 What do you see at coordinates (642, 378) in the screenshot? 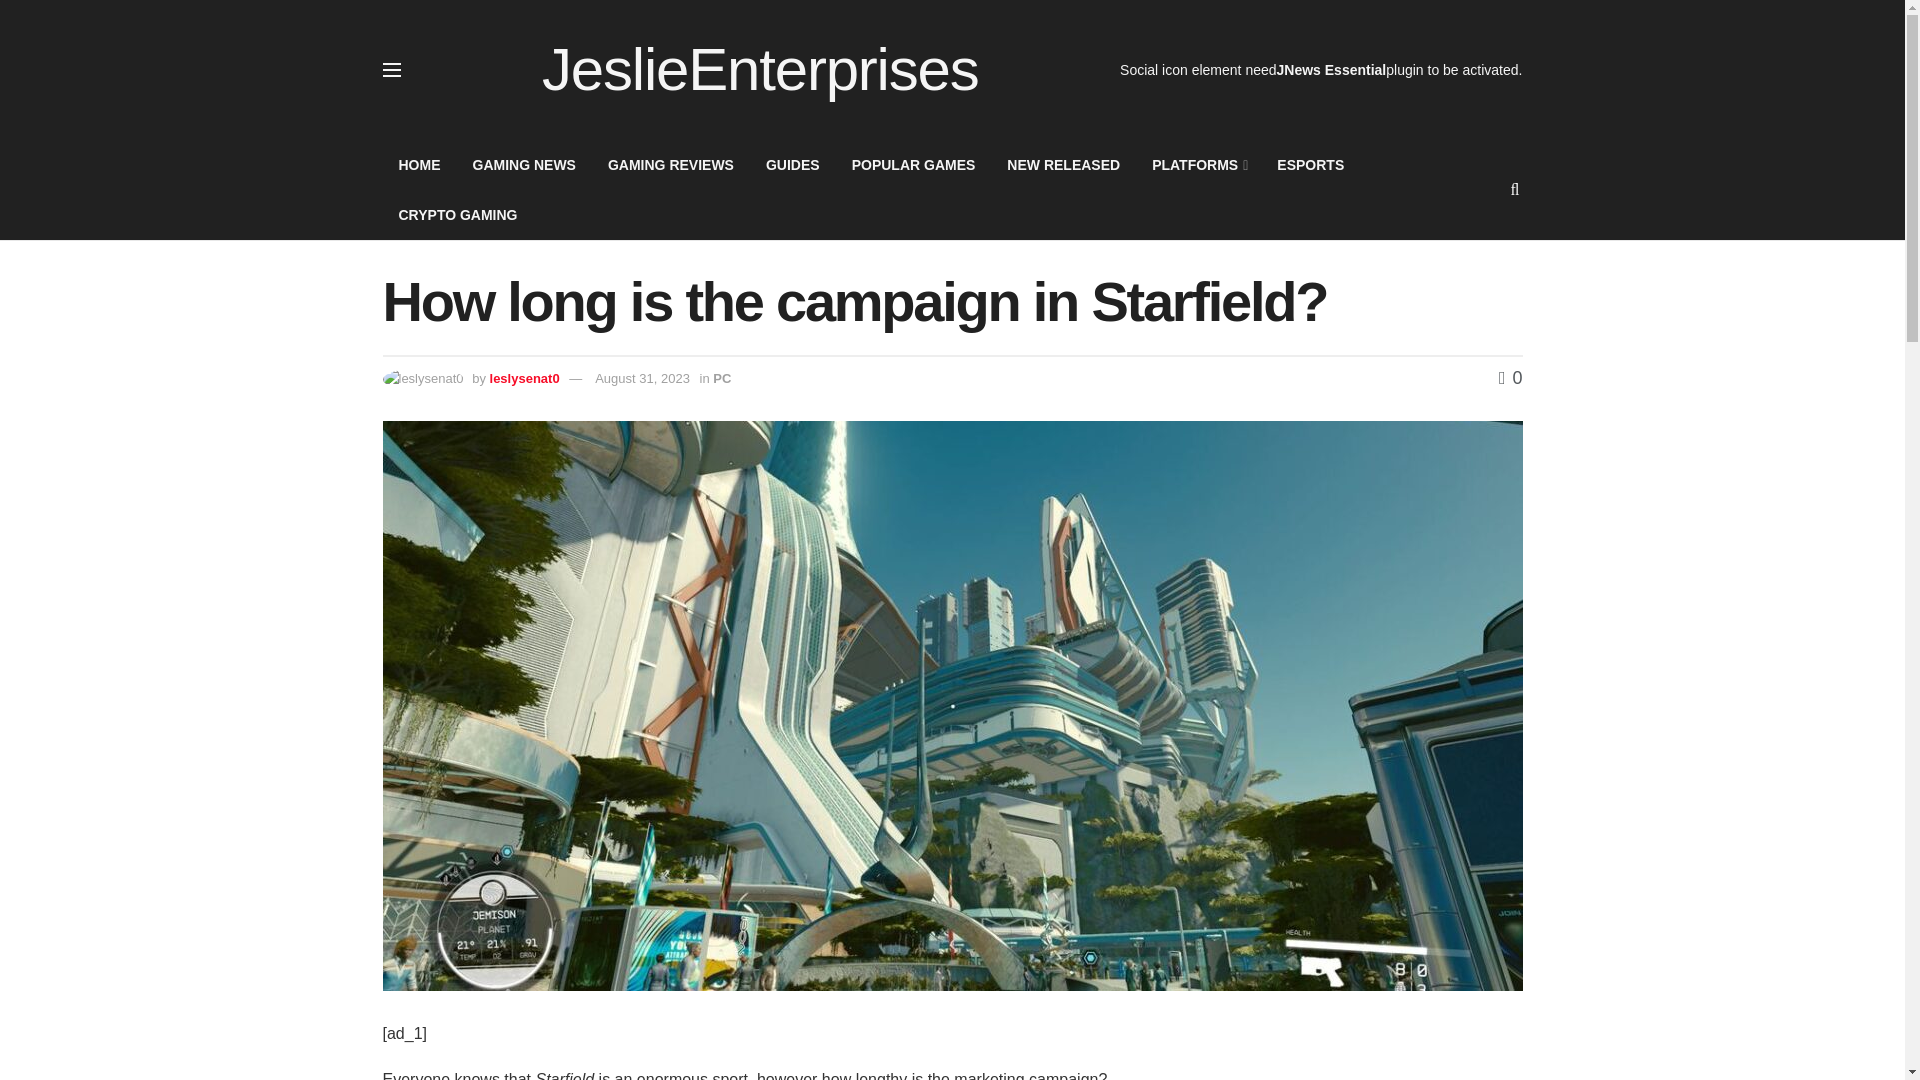
I see `August 31, 2023` at bounding box center [642, 378].